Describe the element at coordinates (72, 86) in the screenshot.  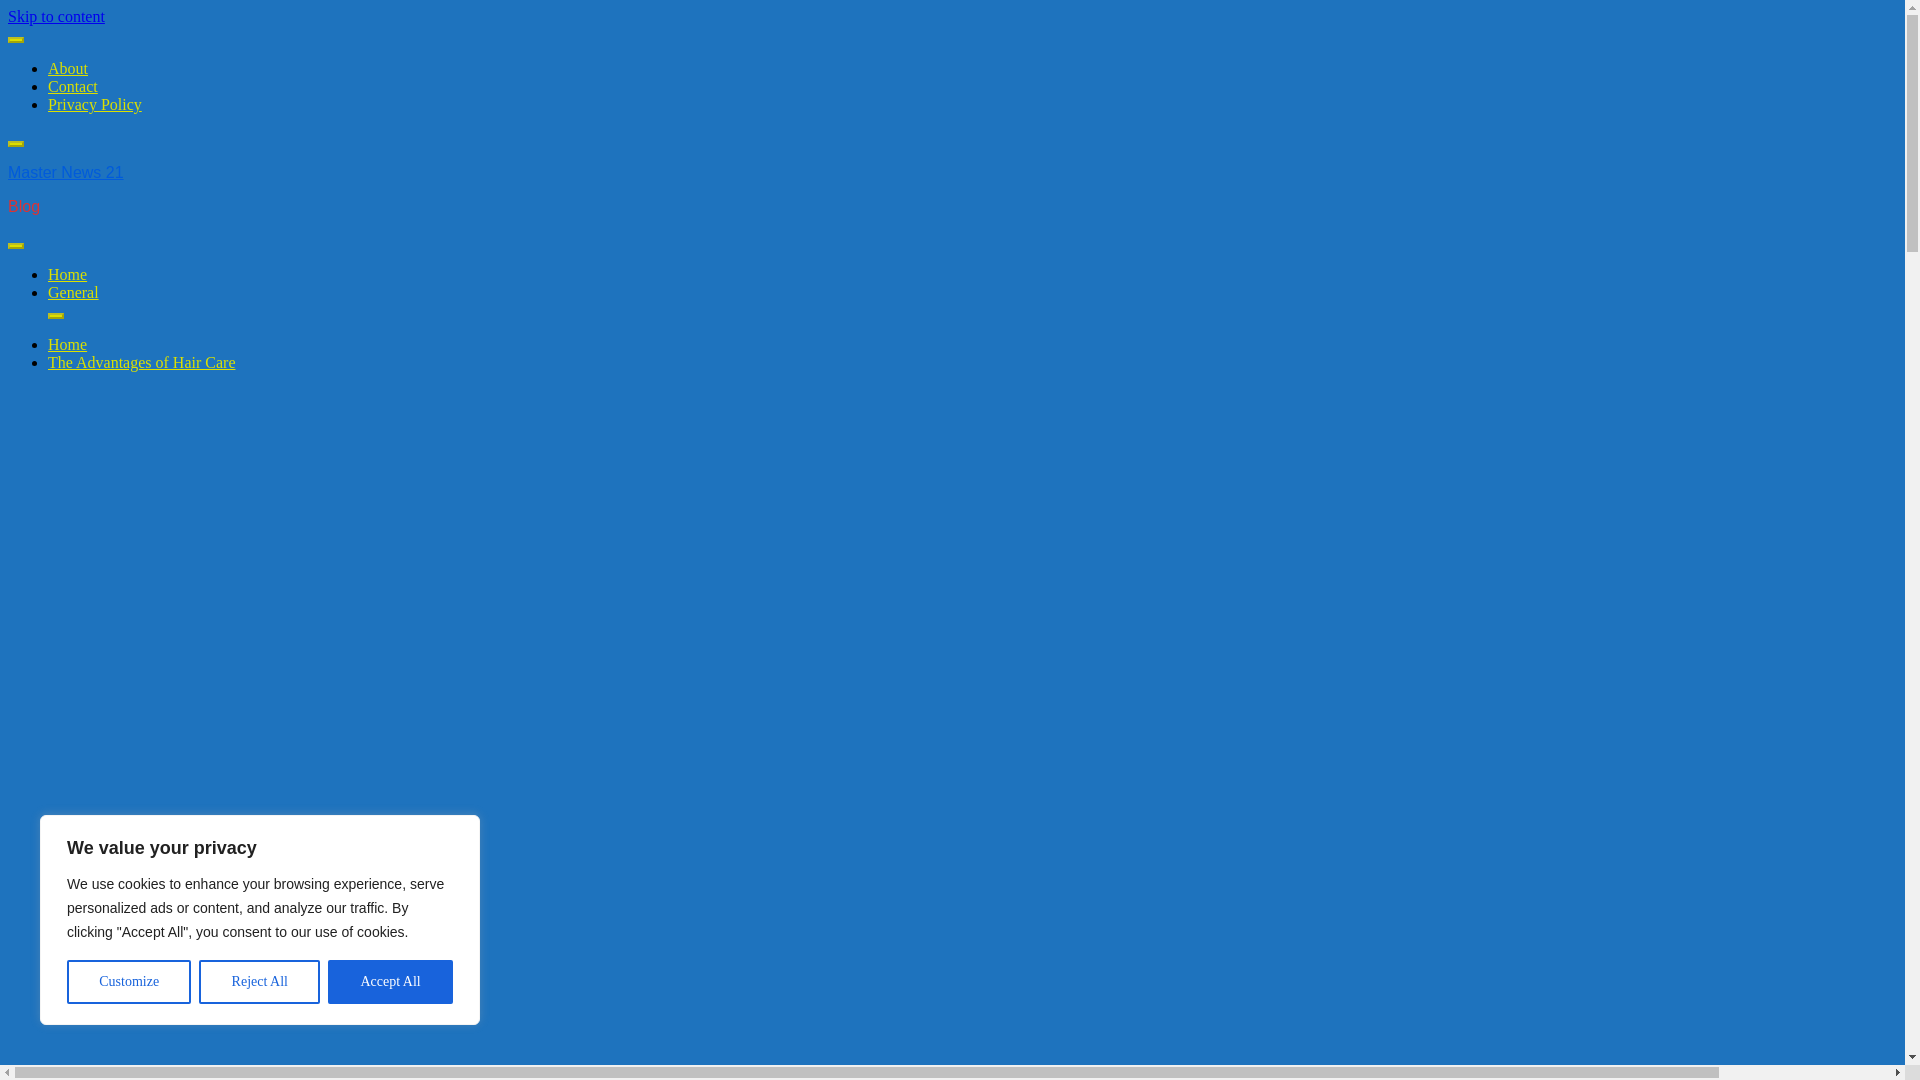
I see `Contact` at that location.